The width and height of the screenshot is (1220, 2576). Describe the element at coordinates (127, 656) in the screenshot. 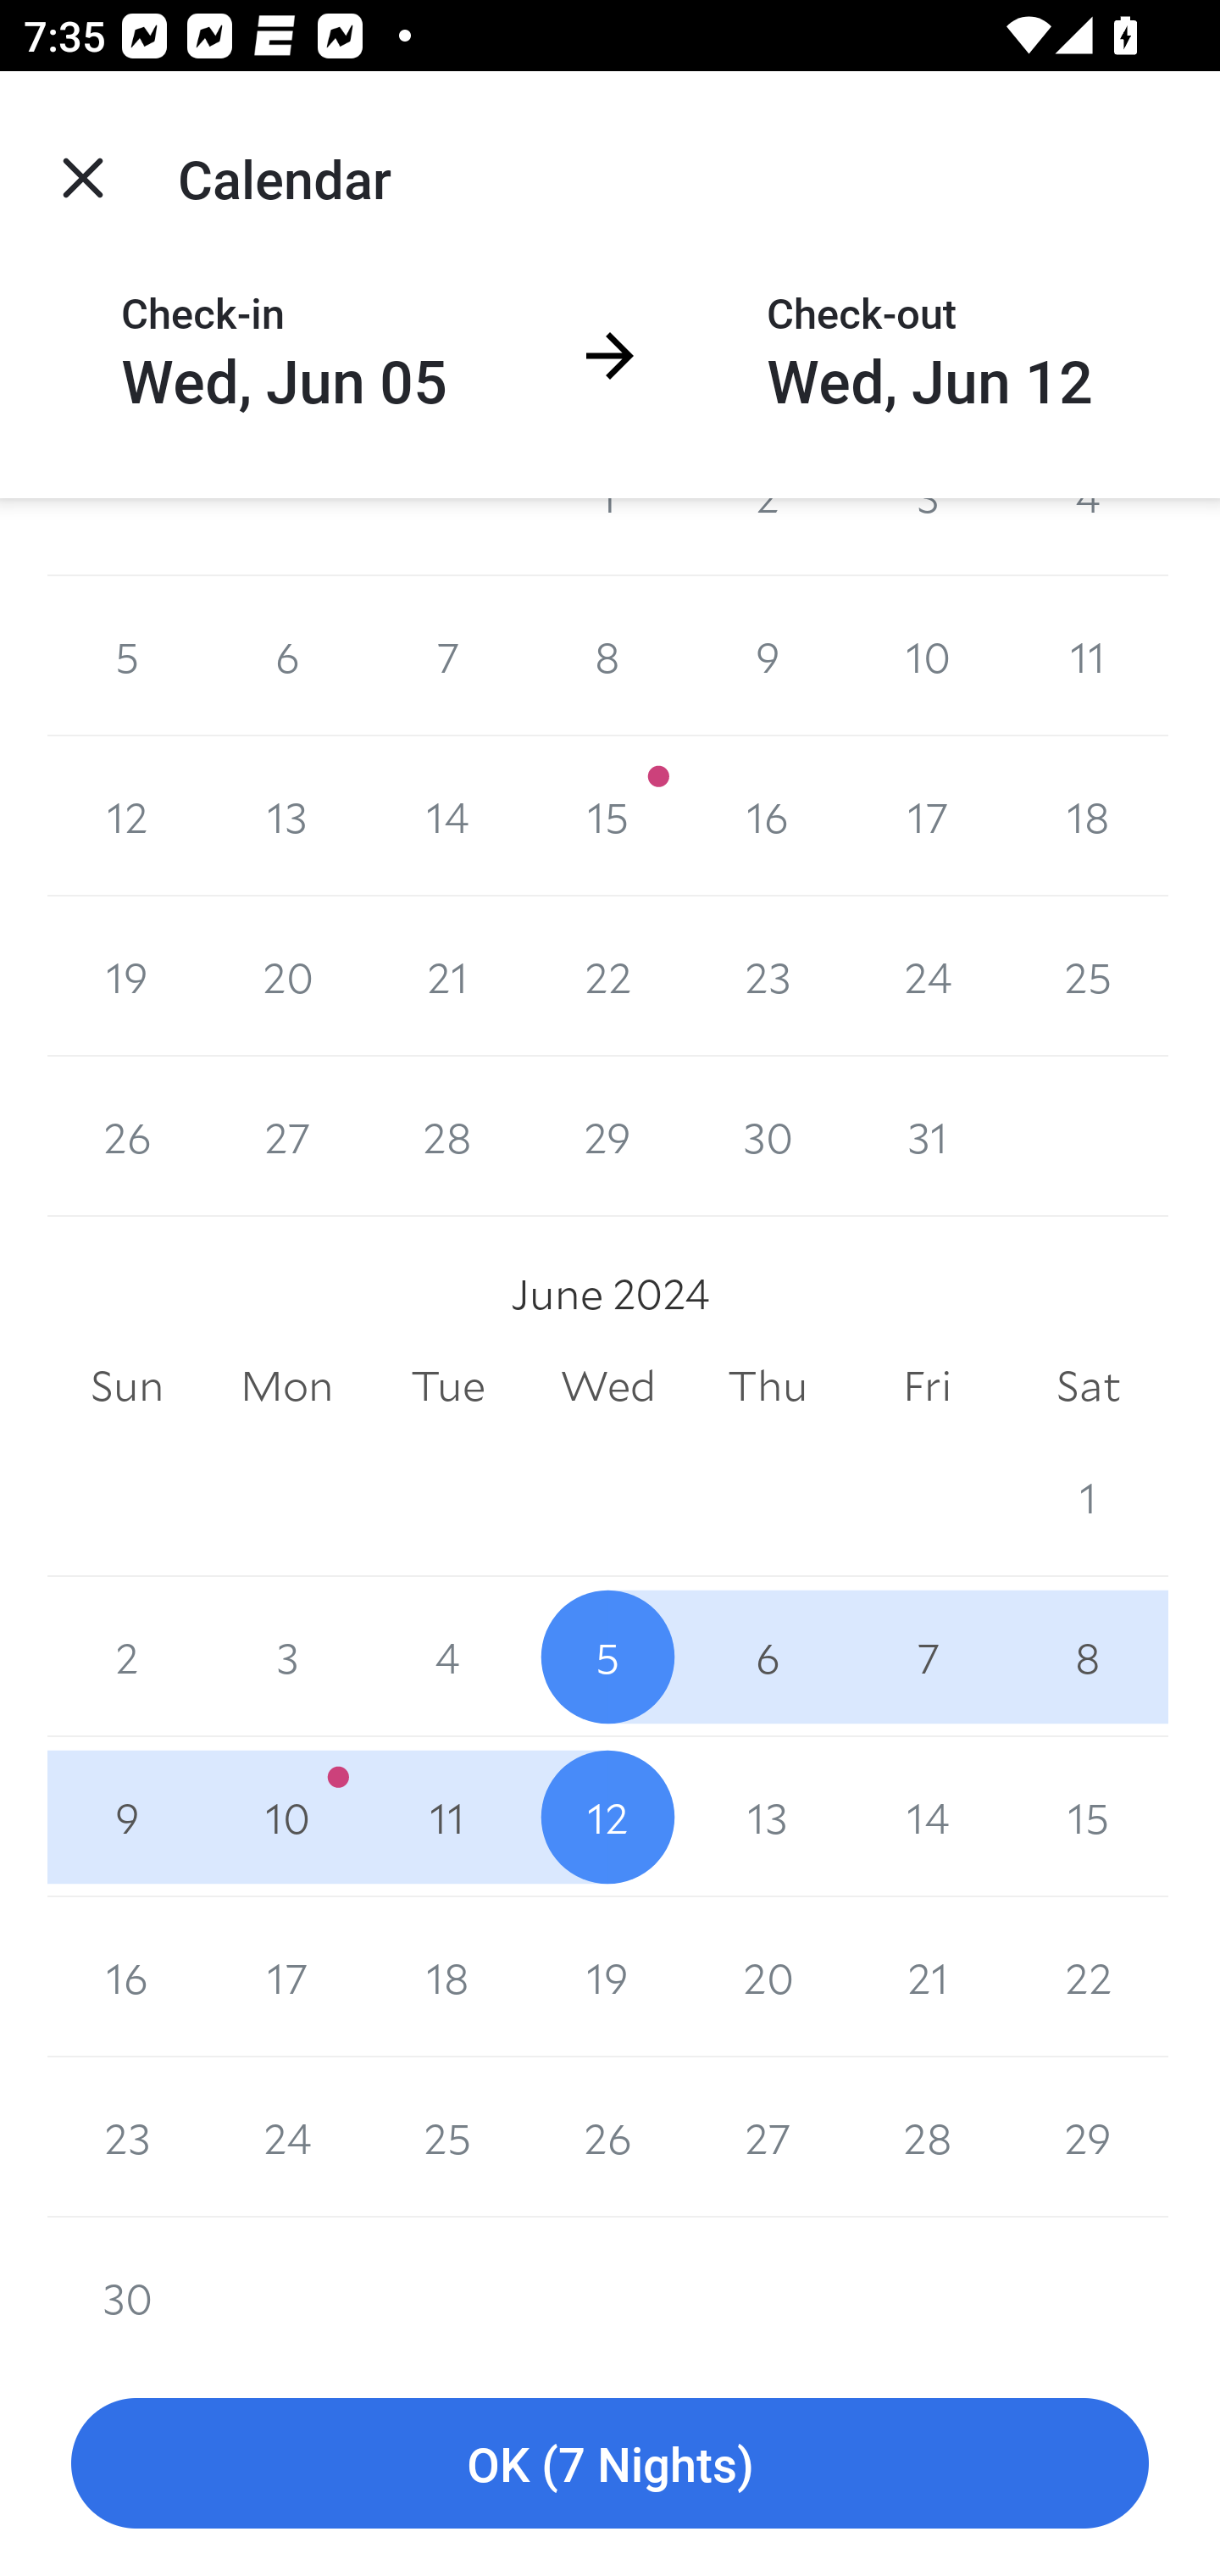

I see `5 5 May 2024` at that location.